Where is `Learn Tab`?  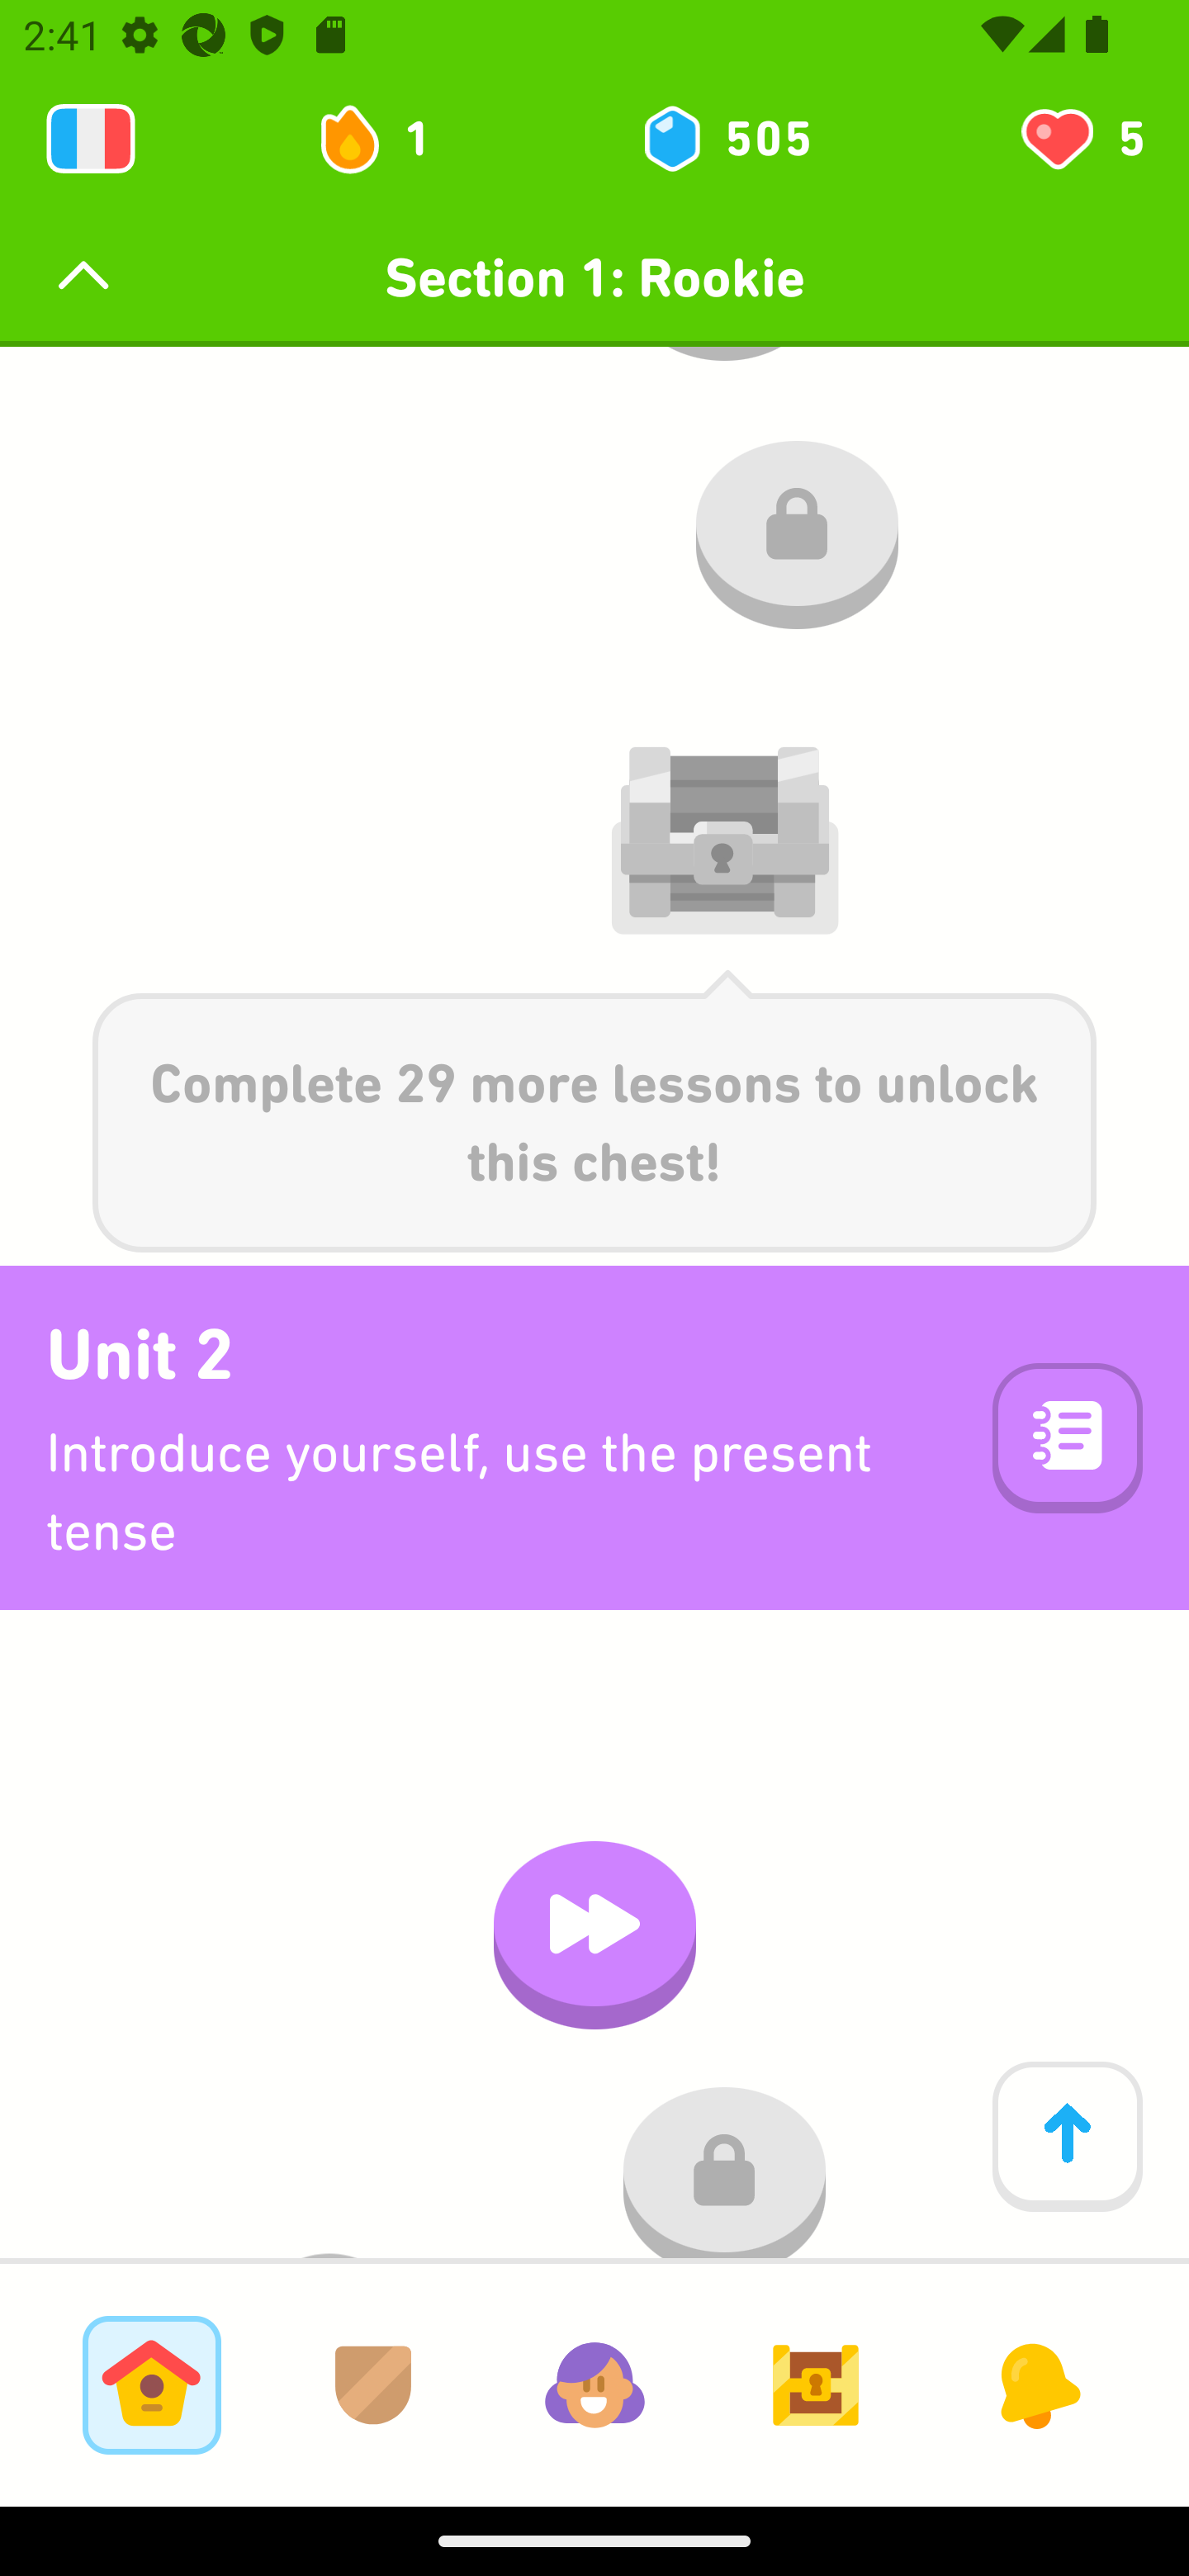
Learn Tab is located at coordinates (151, 2384).